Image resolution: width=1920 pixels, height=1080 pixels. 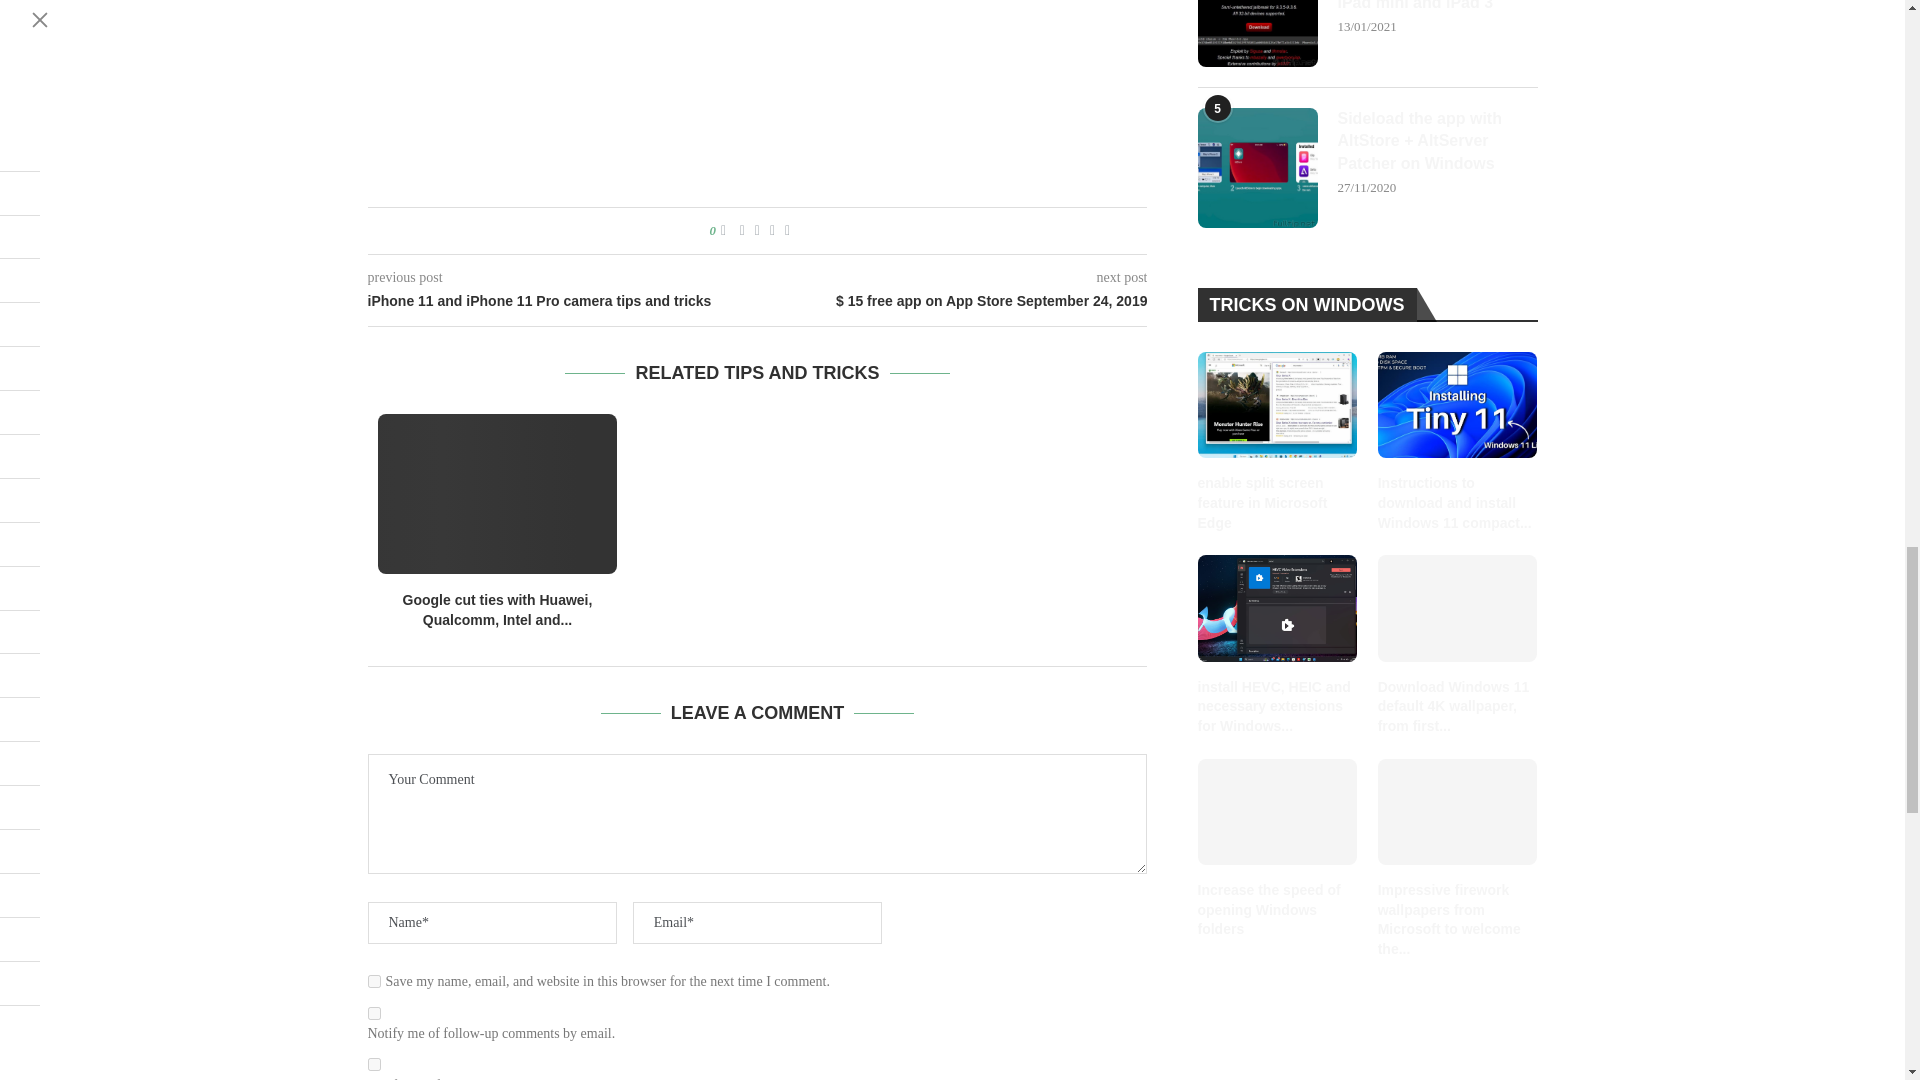 I want to click on yes, so click(x=374, y=982).